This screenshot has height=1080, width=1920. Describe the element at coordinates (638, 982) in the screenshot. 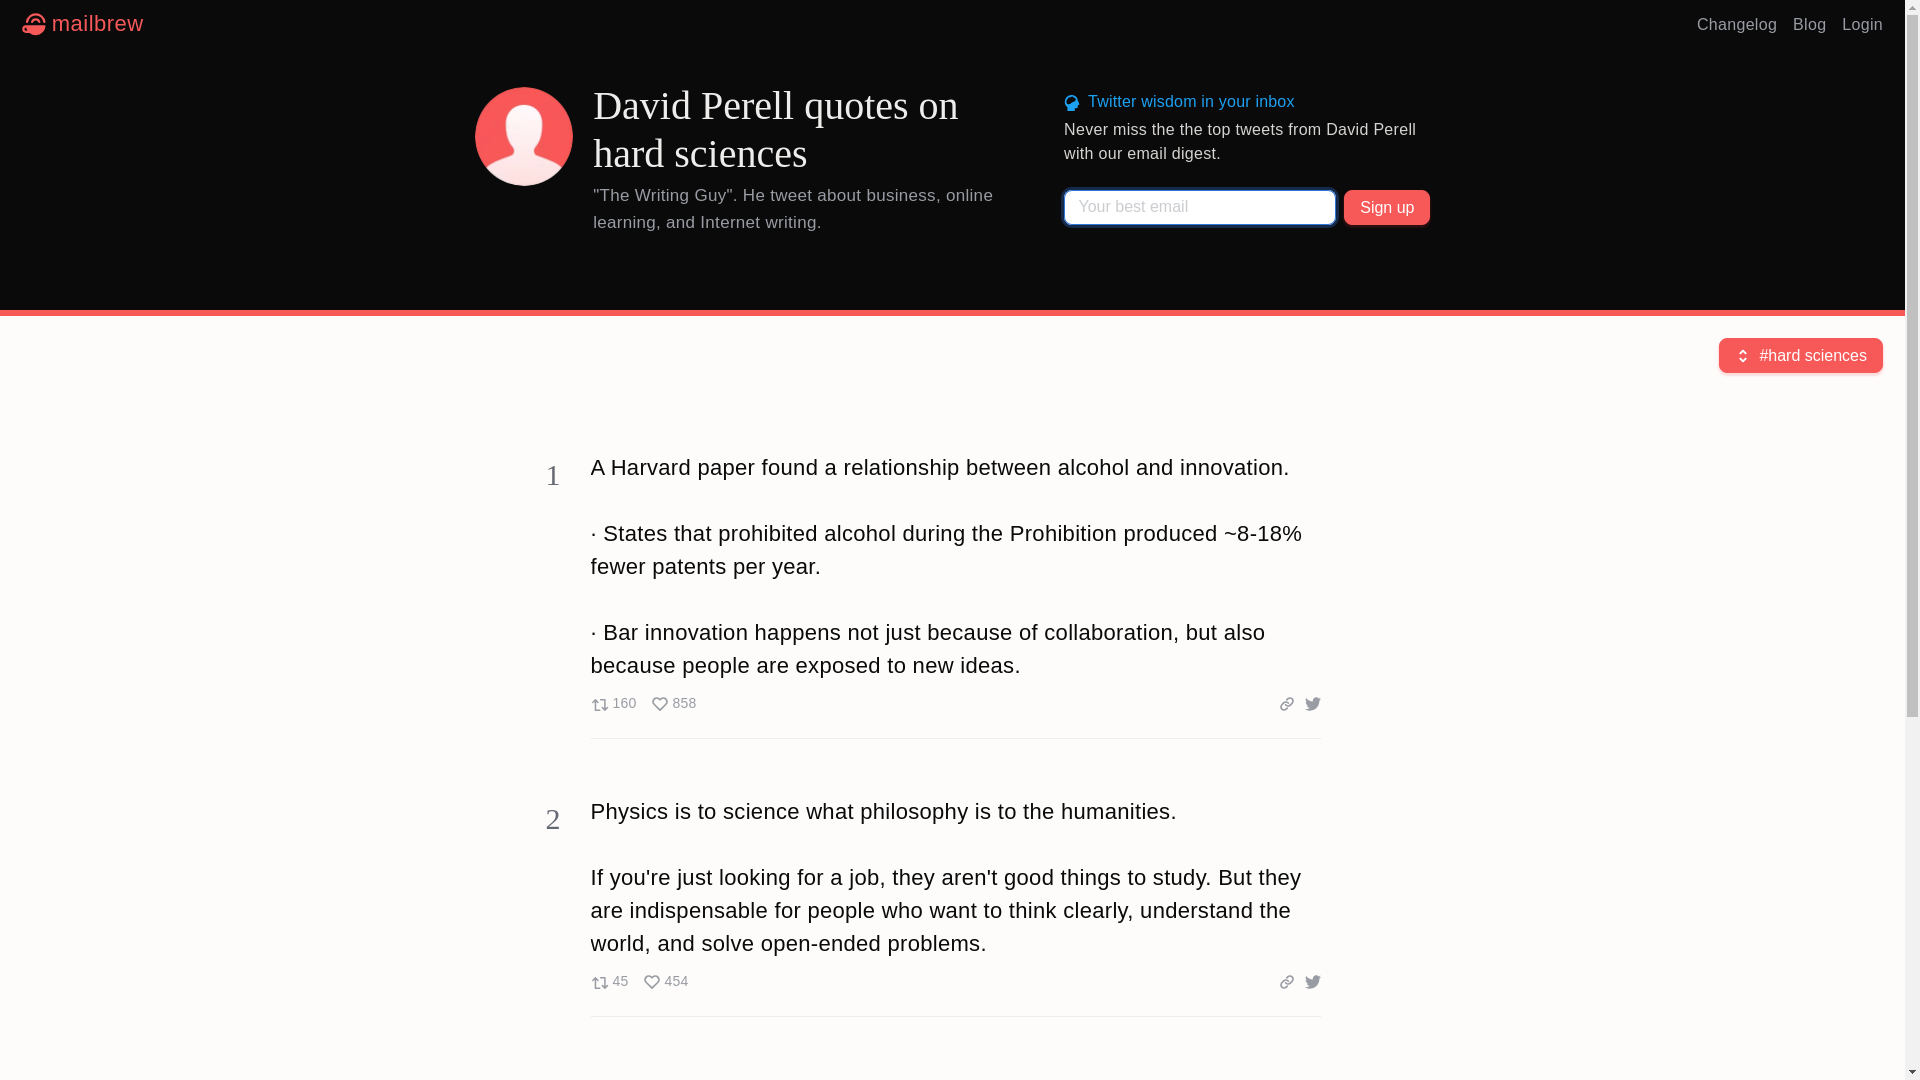

I see `Sign up` at that location.